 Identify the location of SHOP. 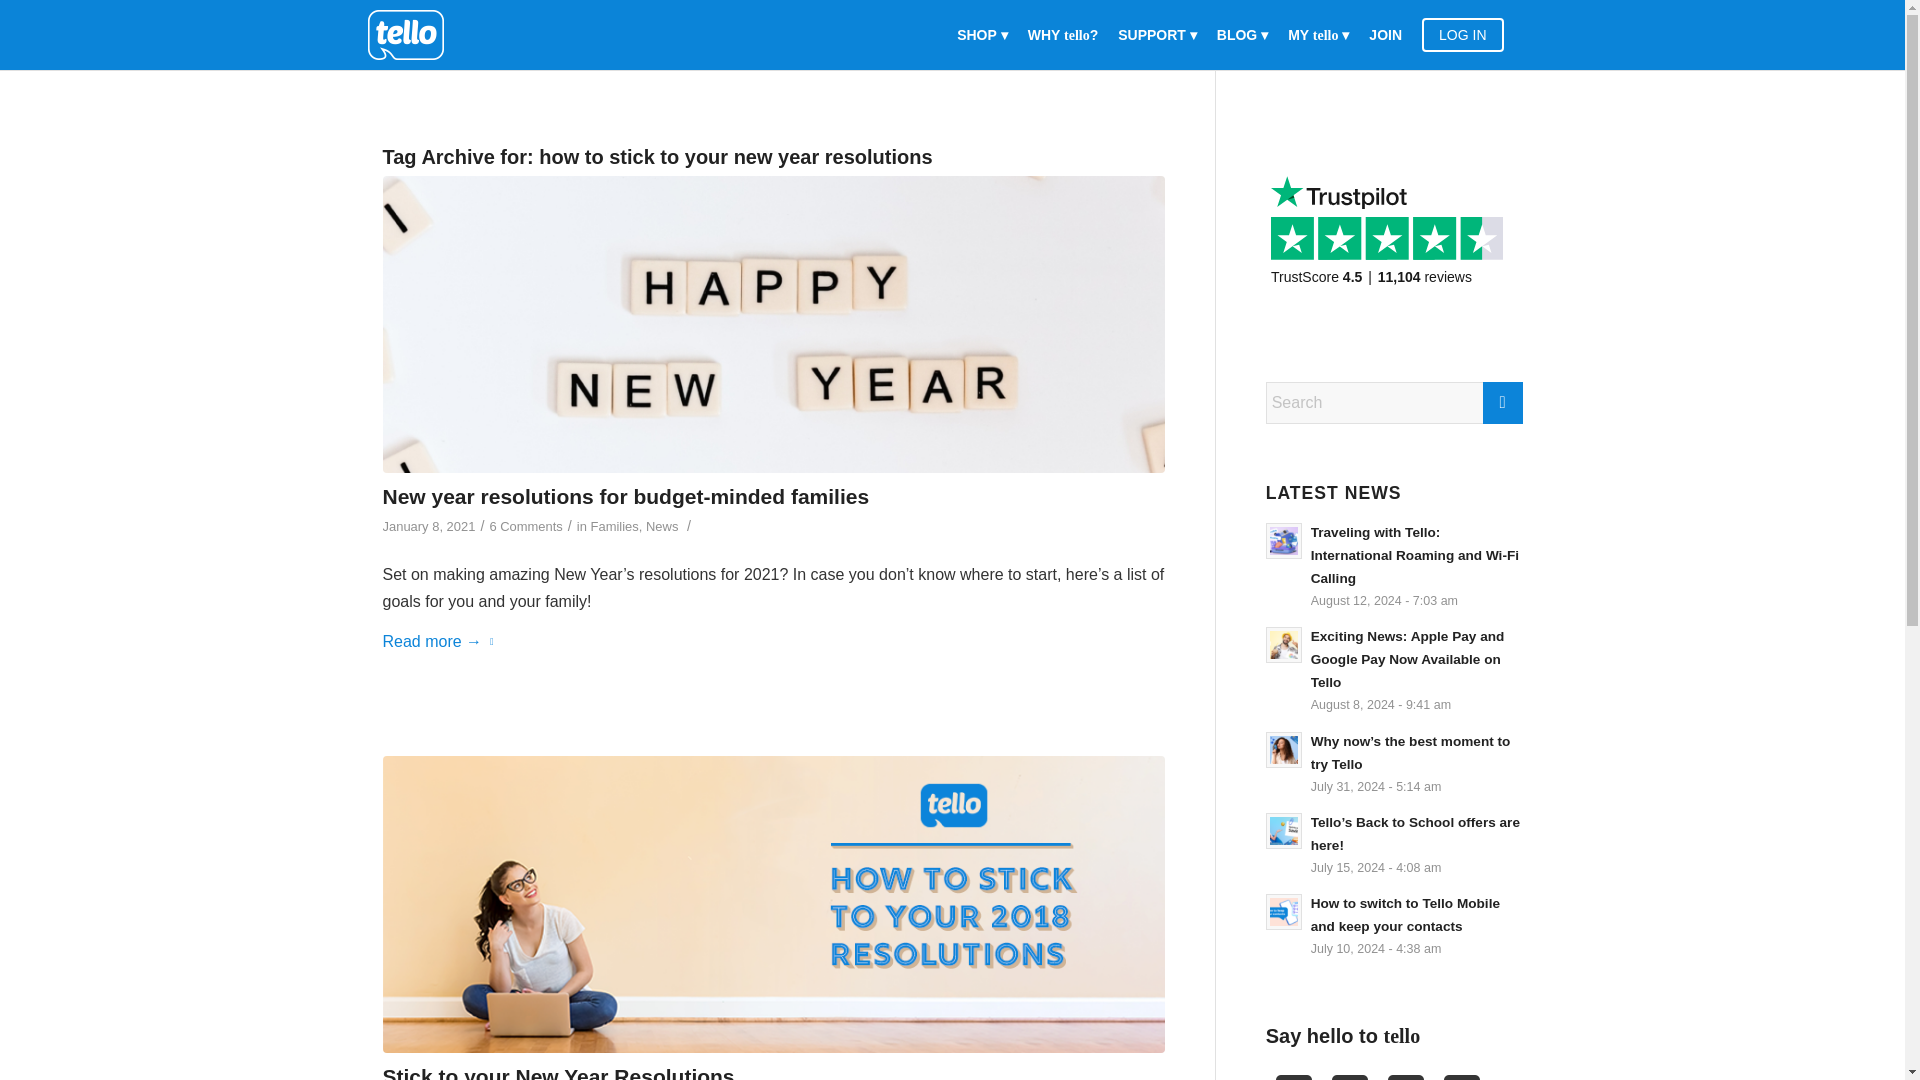
(982, 35).